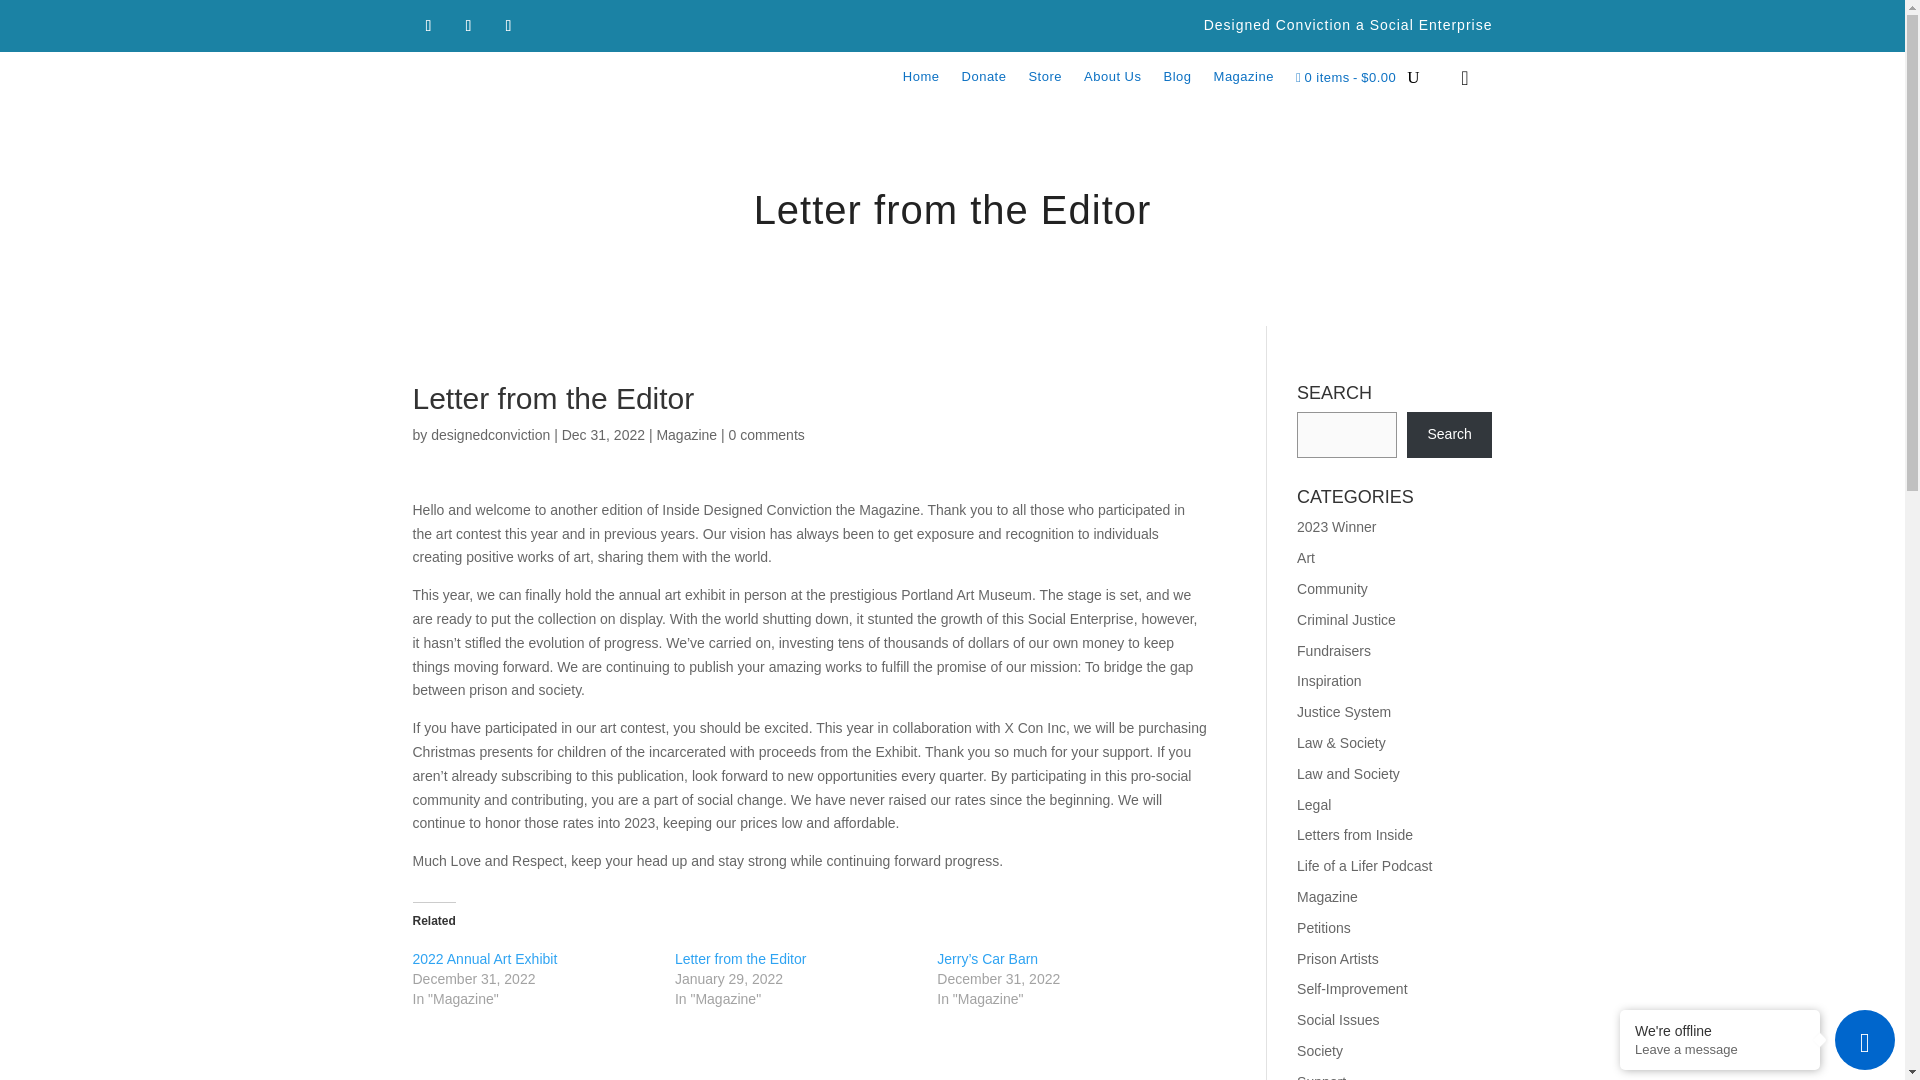 This screenshot has height=1080, width=1920. I want to click on 2023 Winner, so click(1336, 526).